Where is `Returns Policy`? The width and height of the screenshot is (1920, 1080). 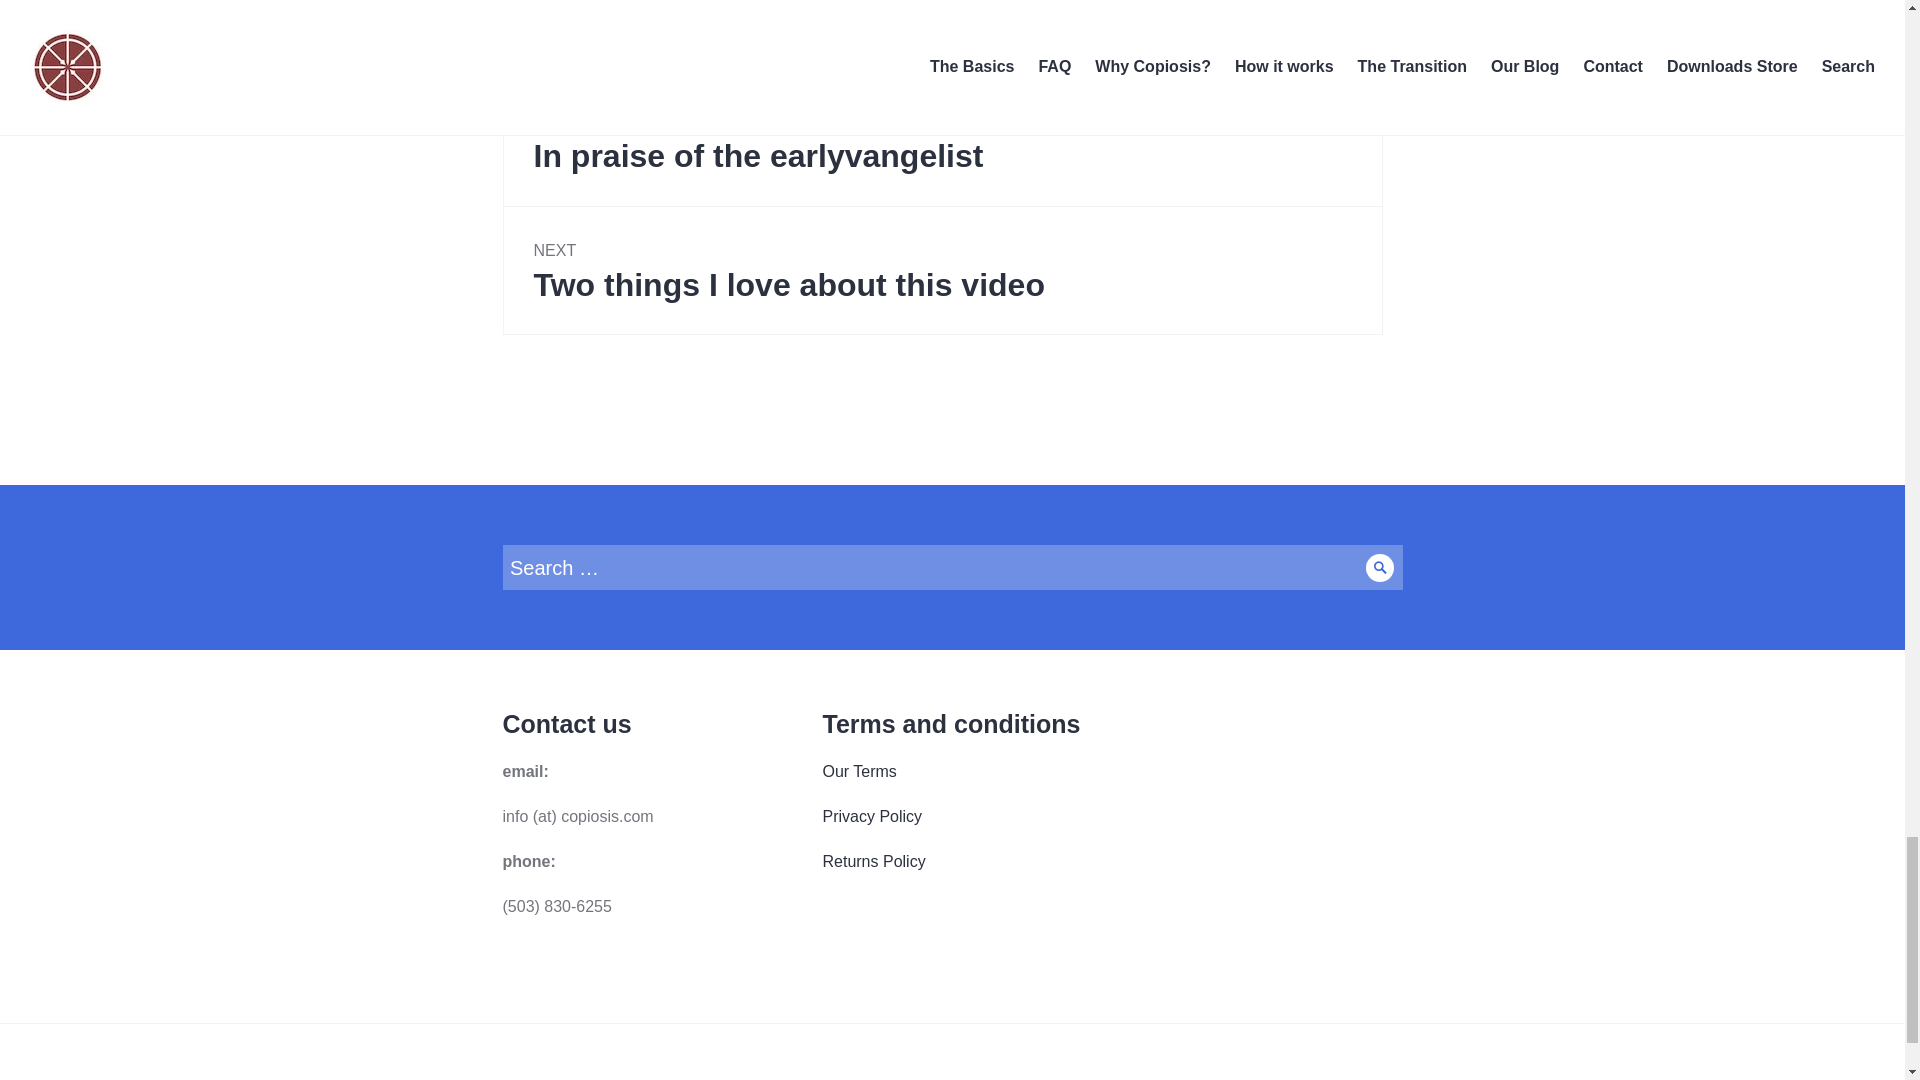 Returns Policy is located at coordinates (873, 862).